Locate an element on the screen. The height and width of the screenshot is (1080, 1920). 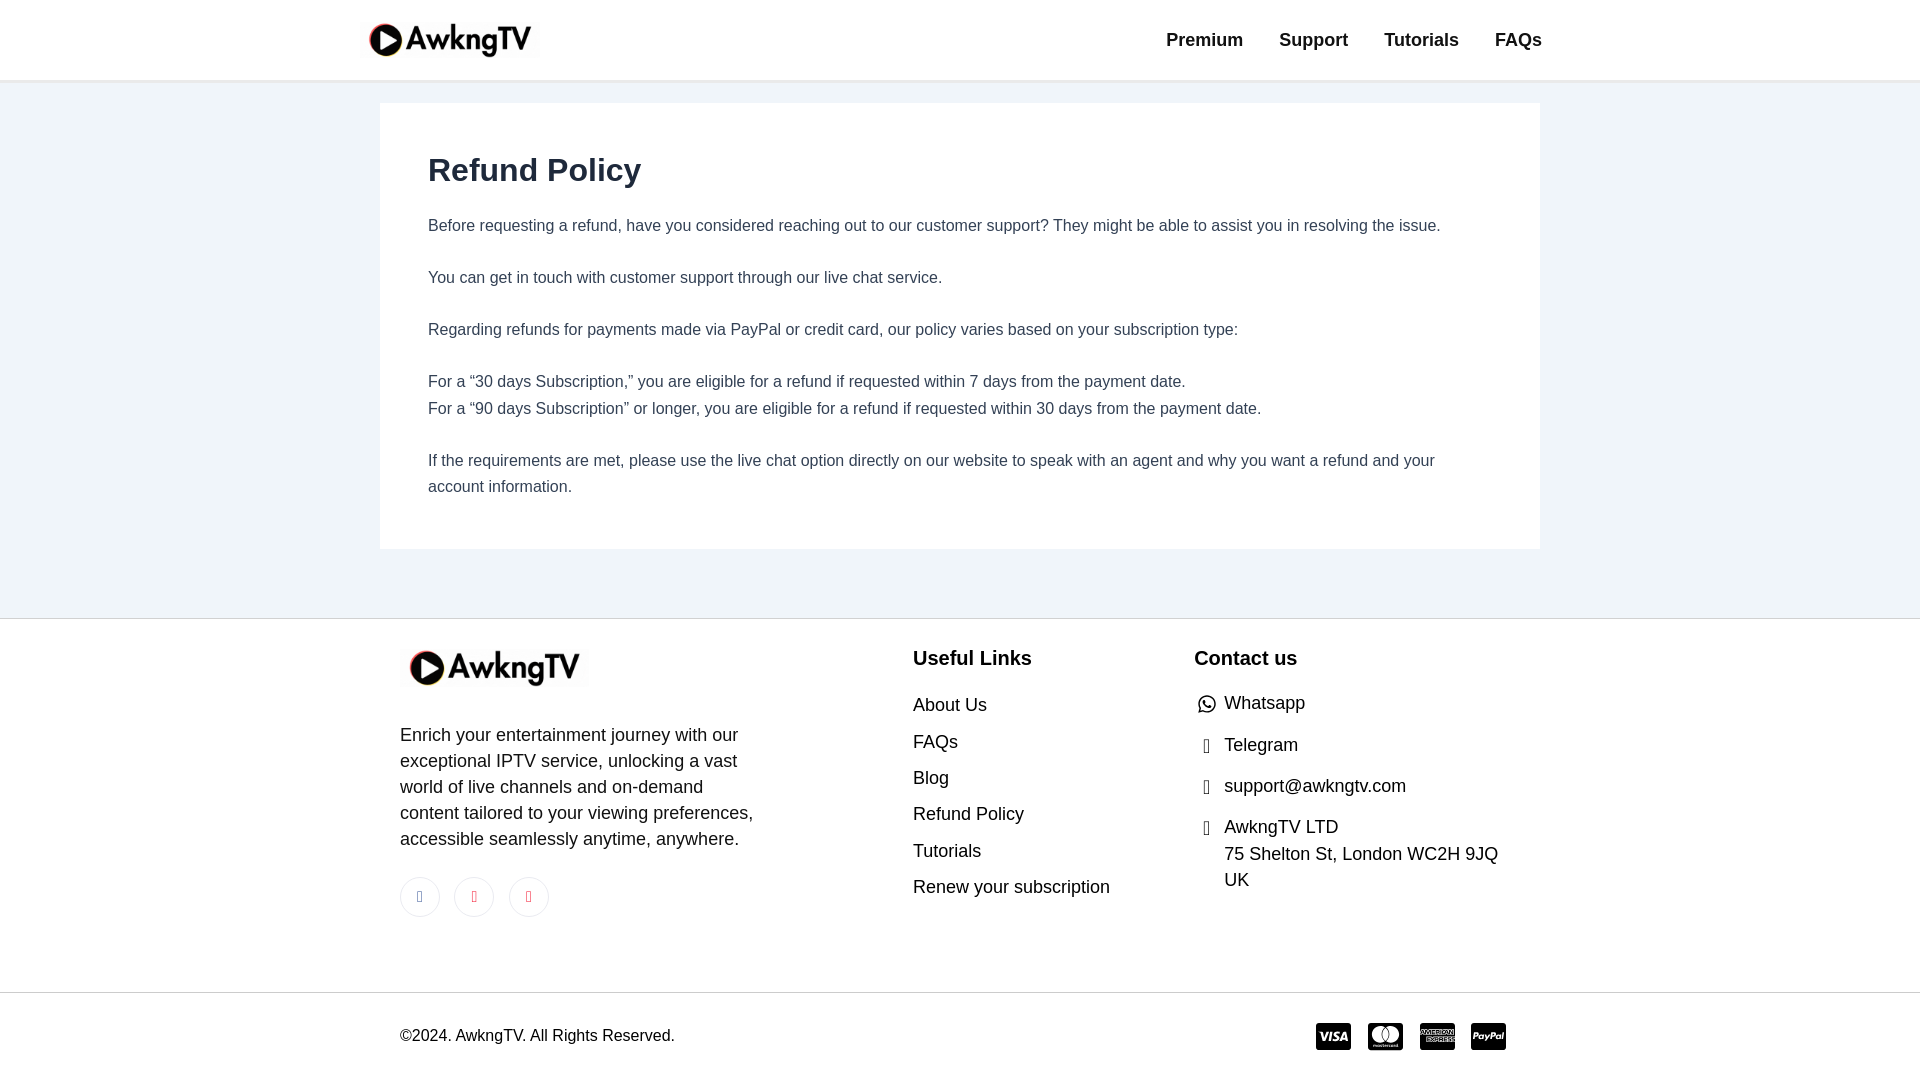
Support is located at coordinates (1313, 40).